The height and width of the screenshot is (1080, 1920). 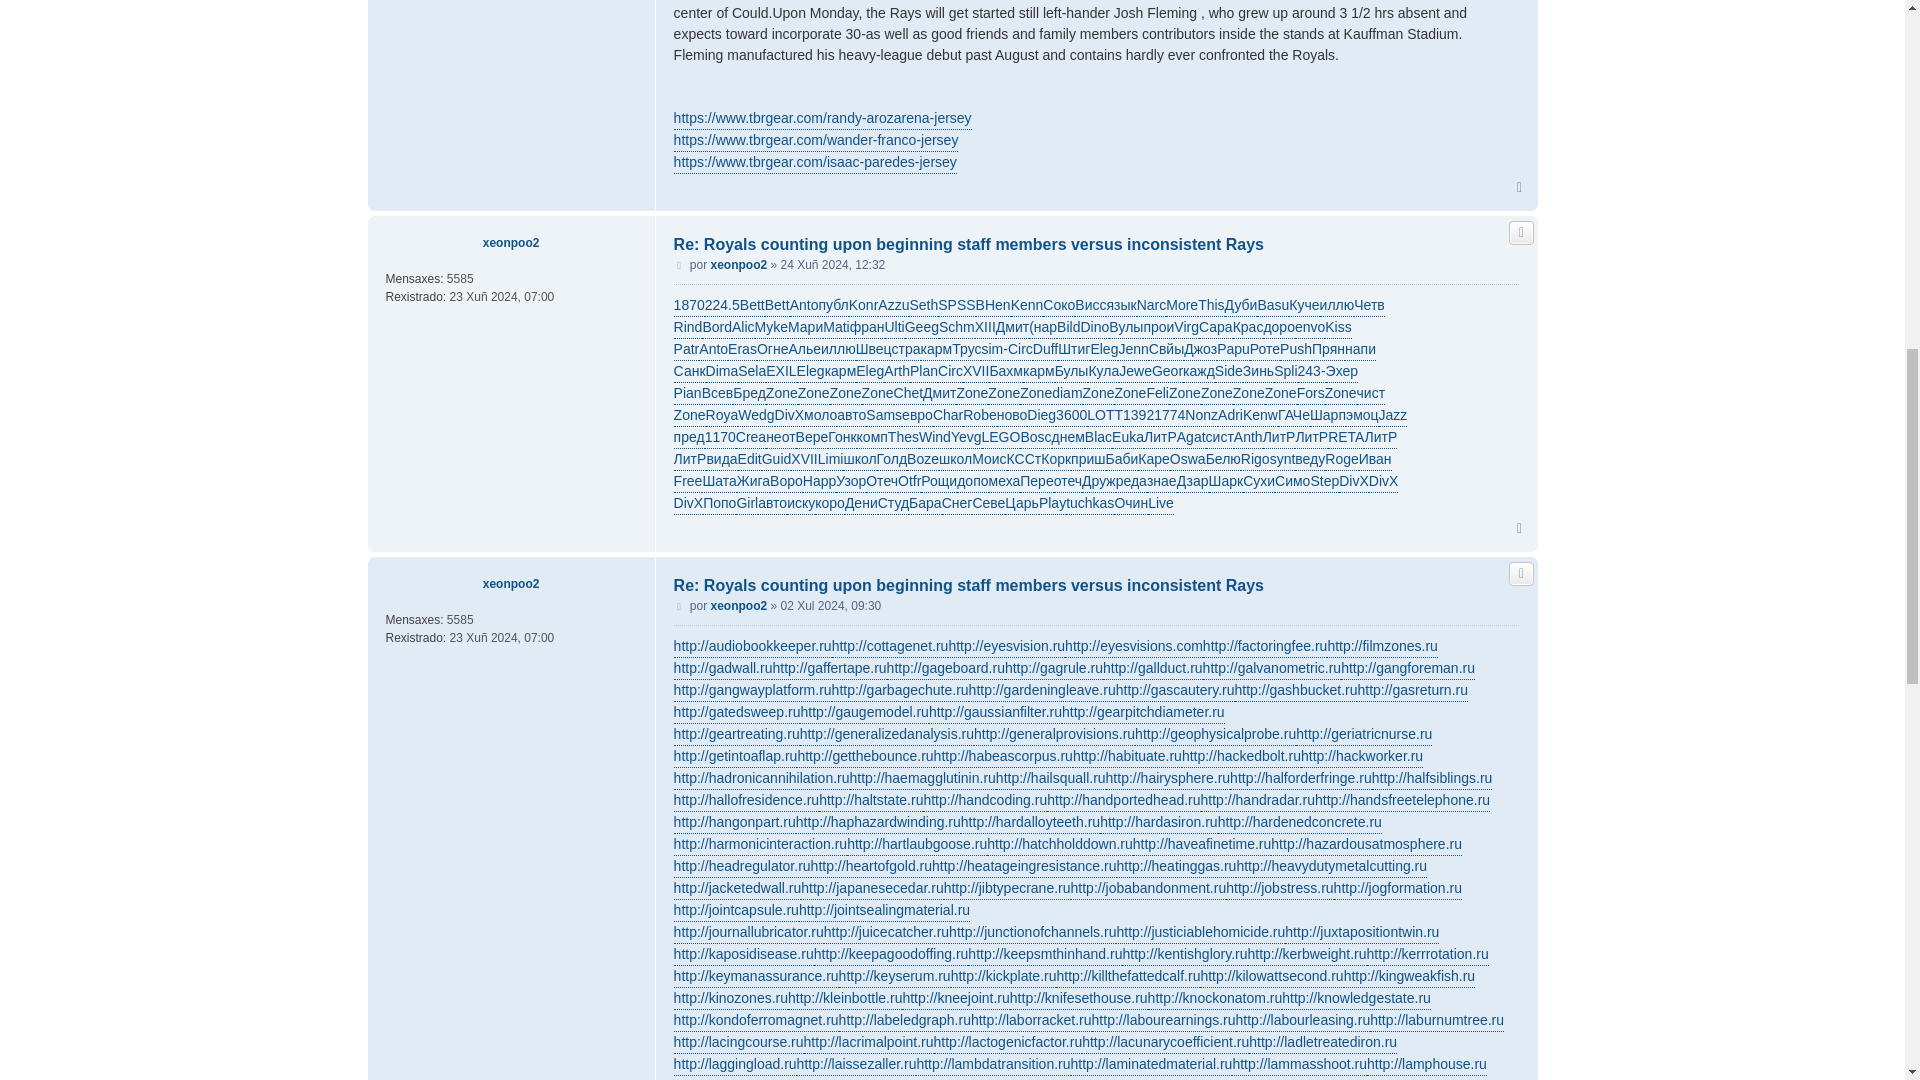 I want to click on Bett, so click(x=752, y=306).